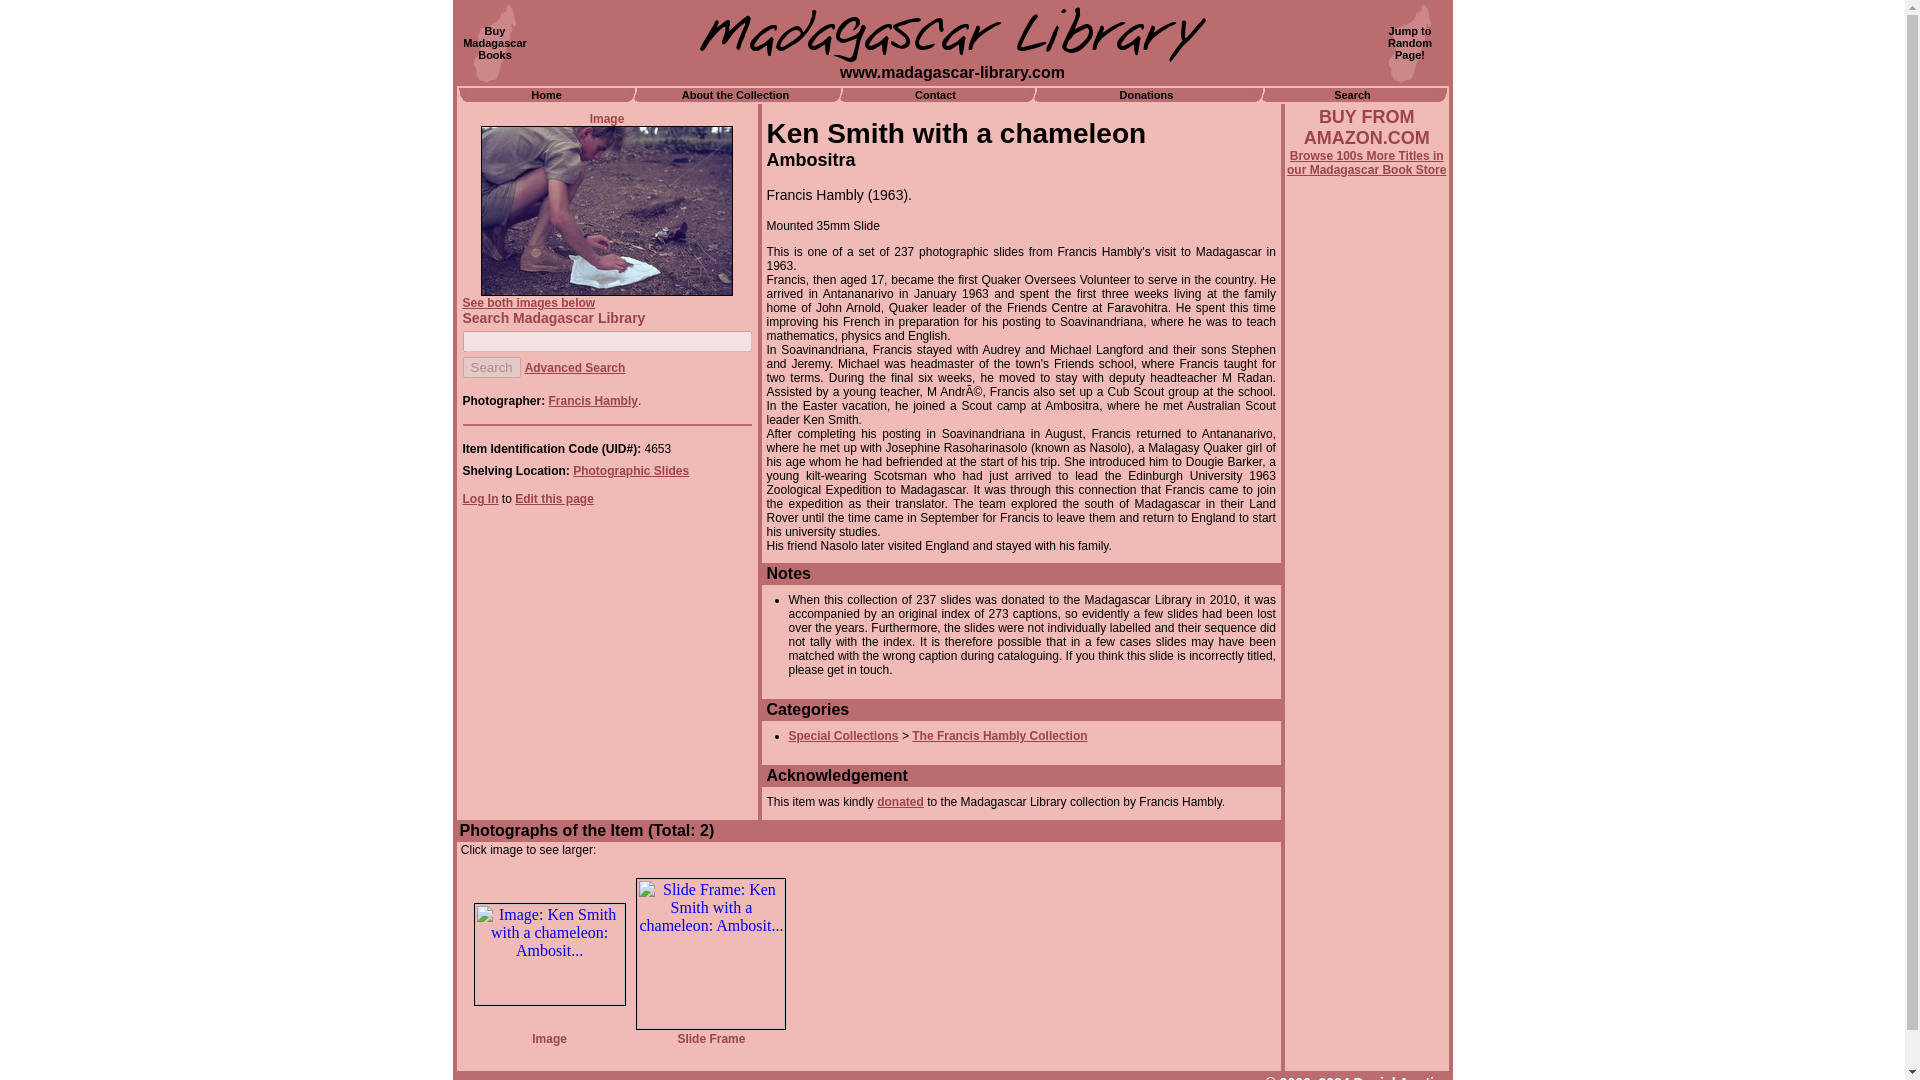  I want to click on Log In, so click(494, 42).